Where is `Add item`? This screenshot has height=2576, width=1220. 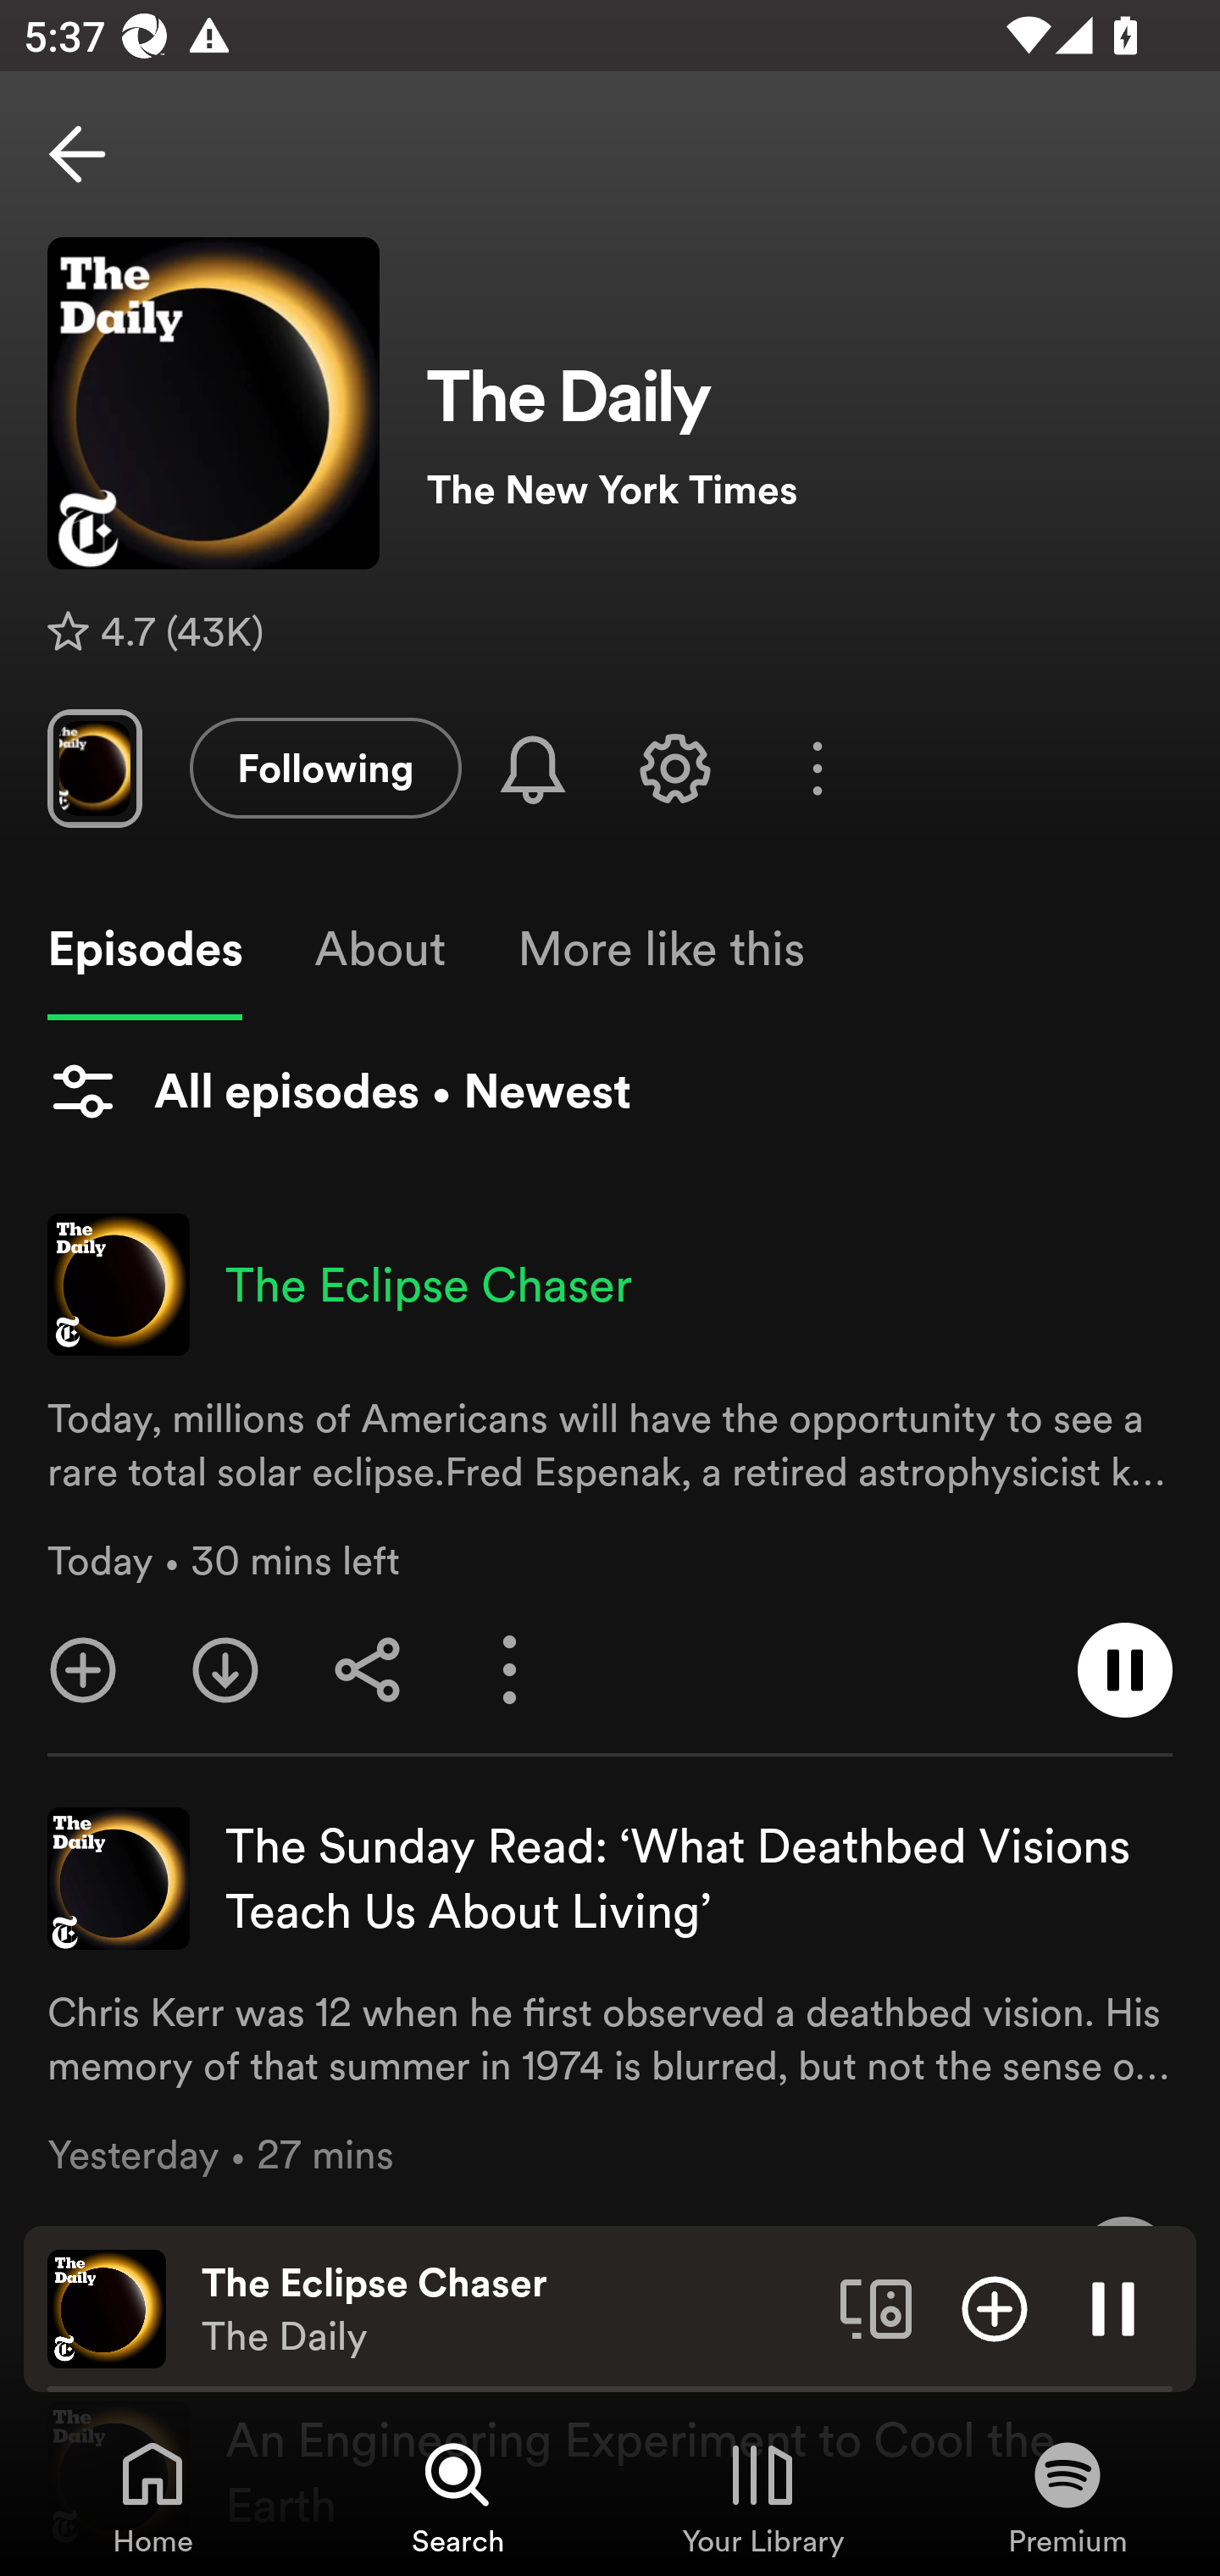 Add item is located at coordinates (995, 2307).